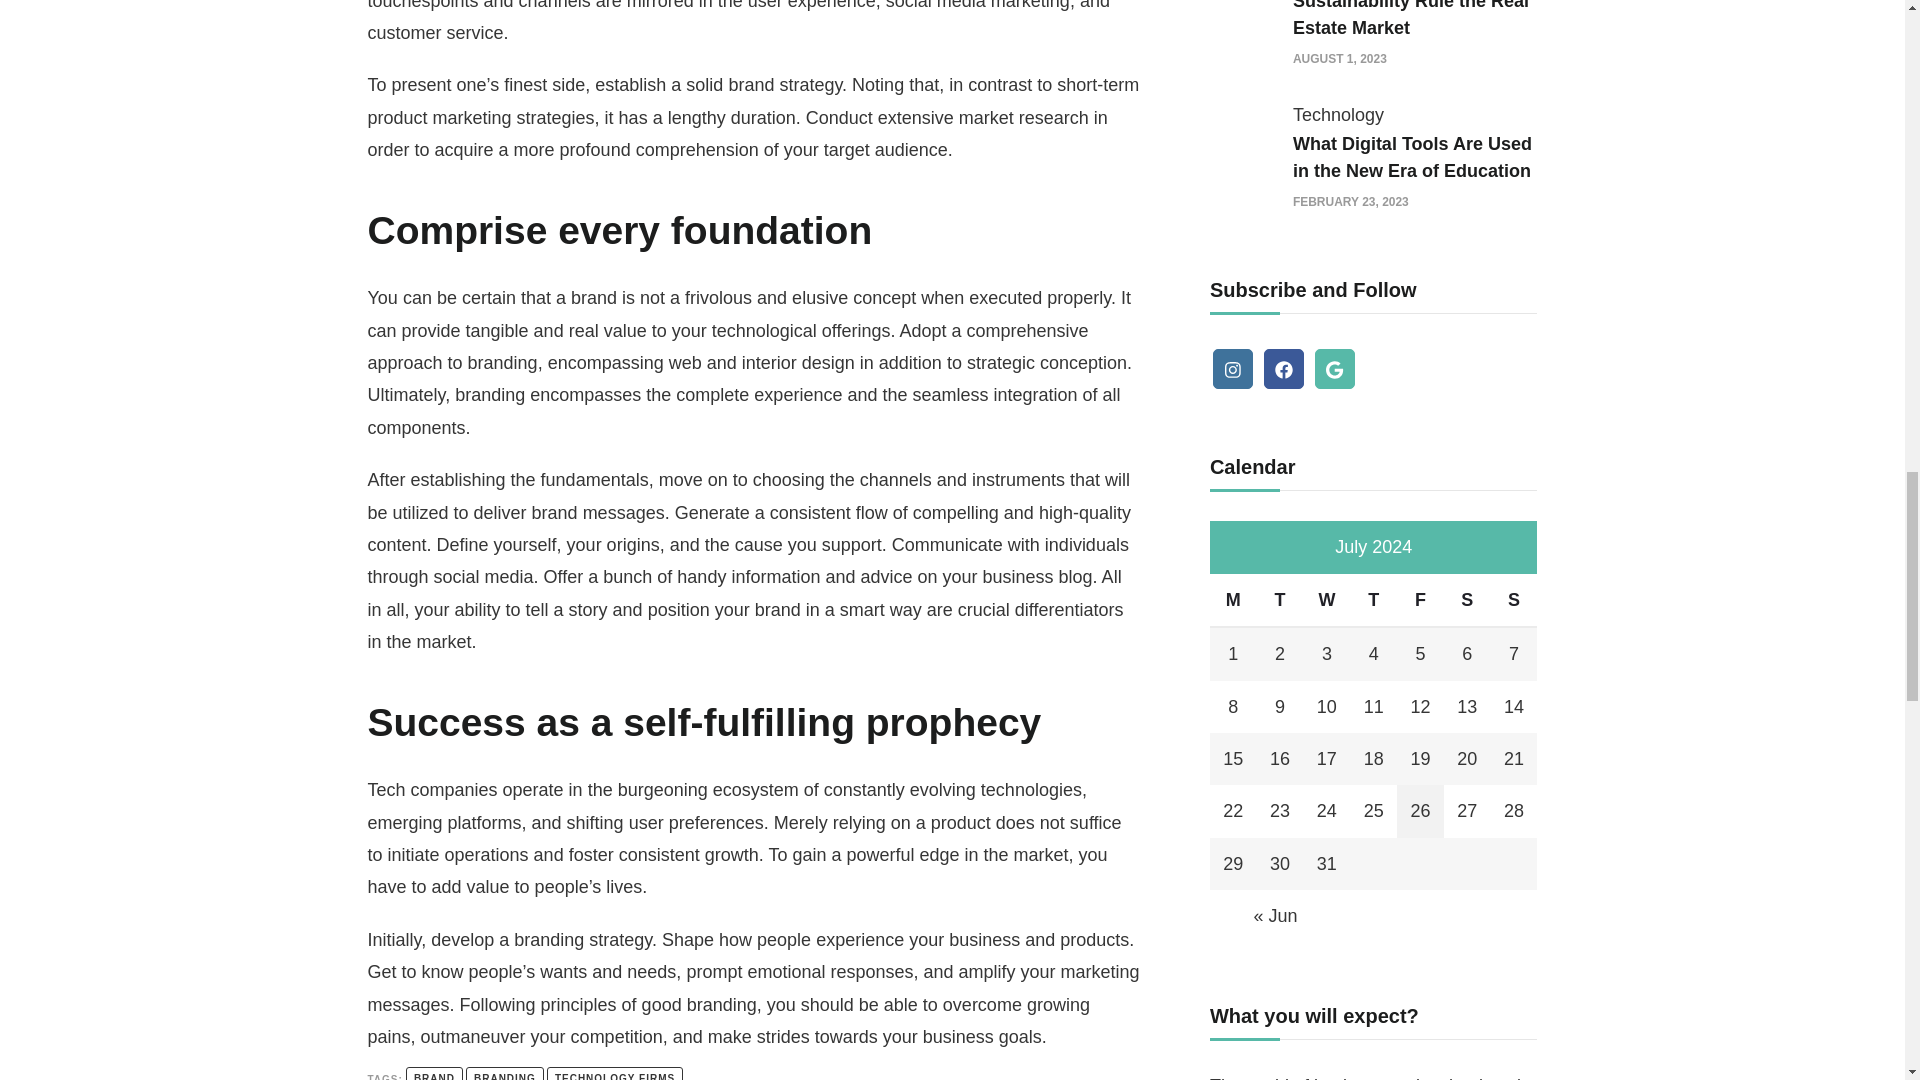 The image size is (1920, 1080). Describe the element at coordinates (615, 1074) in the screenshot. I see `TECHNOLOGY FIRMS` at that location.